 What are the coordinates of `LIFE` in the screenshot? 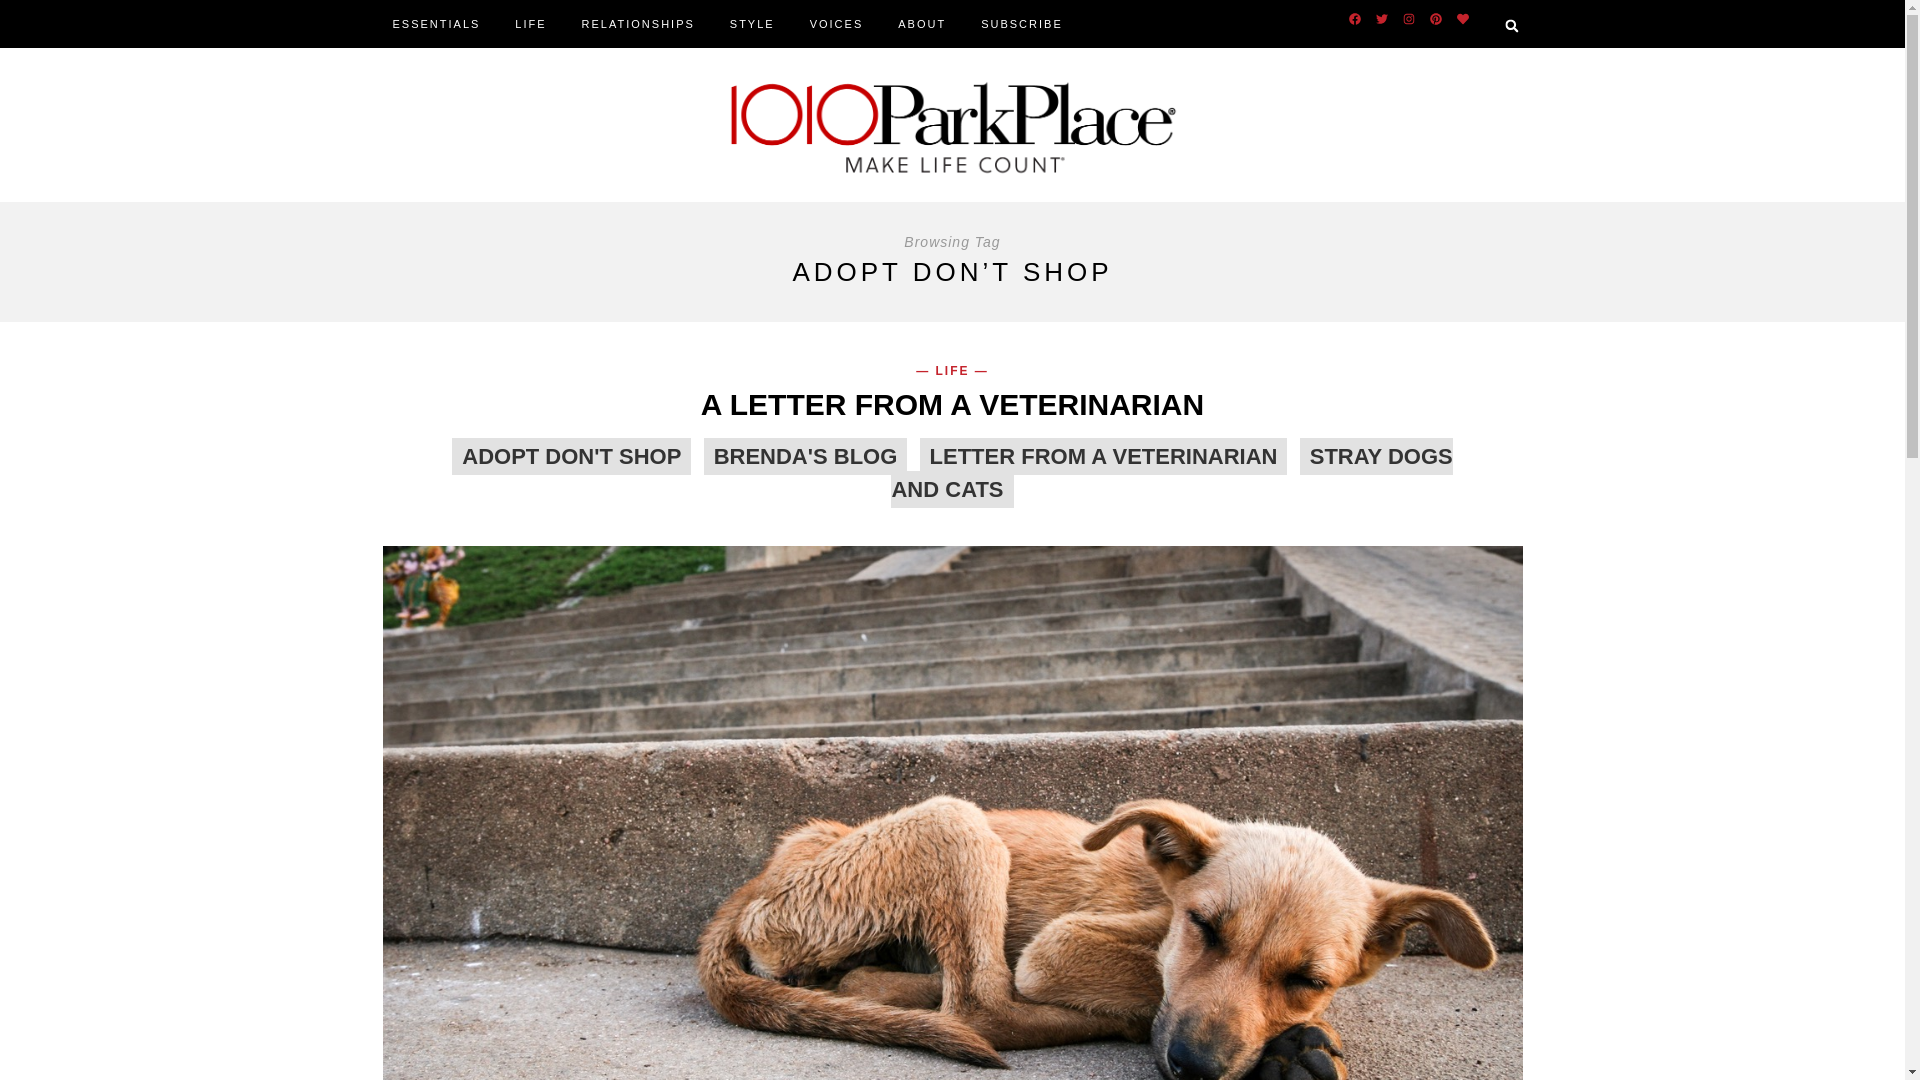 It's located at (535, 24).